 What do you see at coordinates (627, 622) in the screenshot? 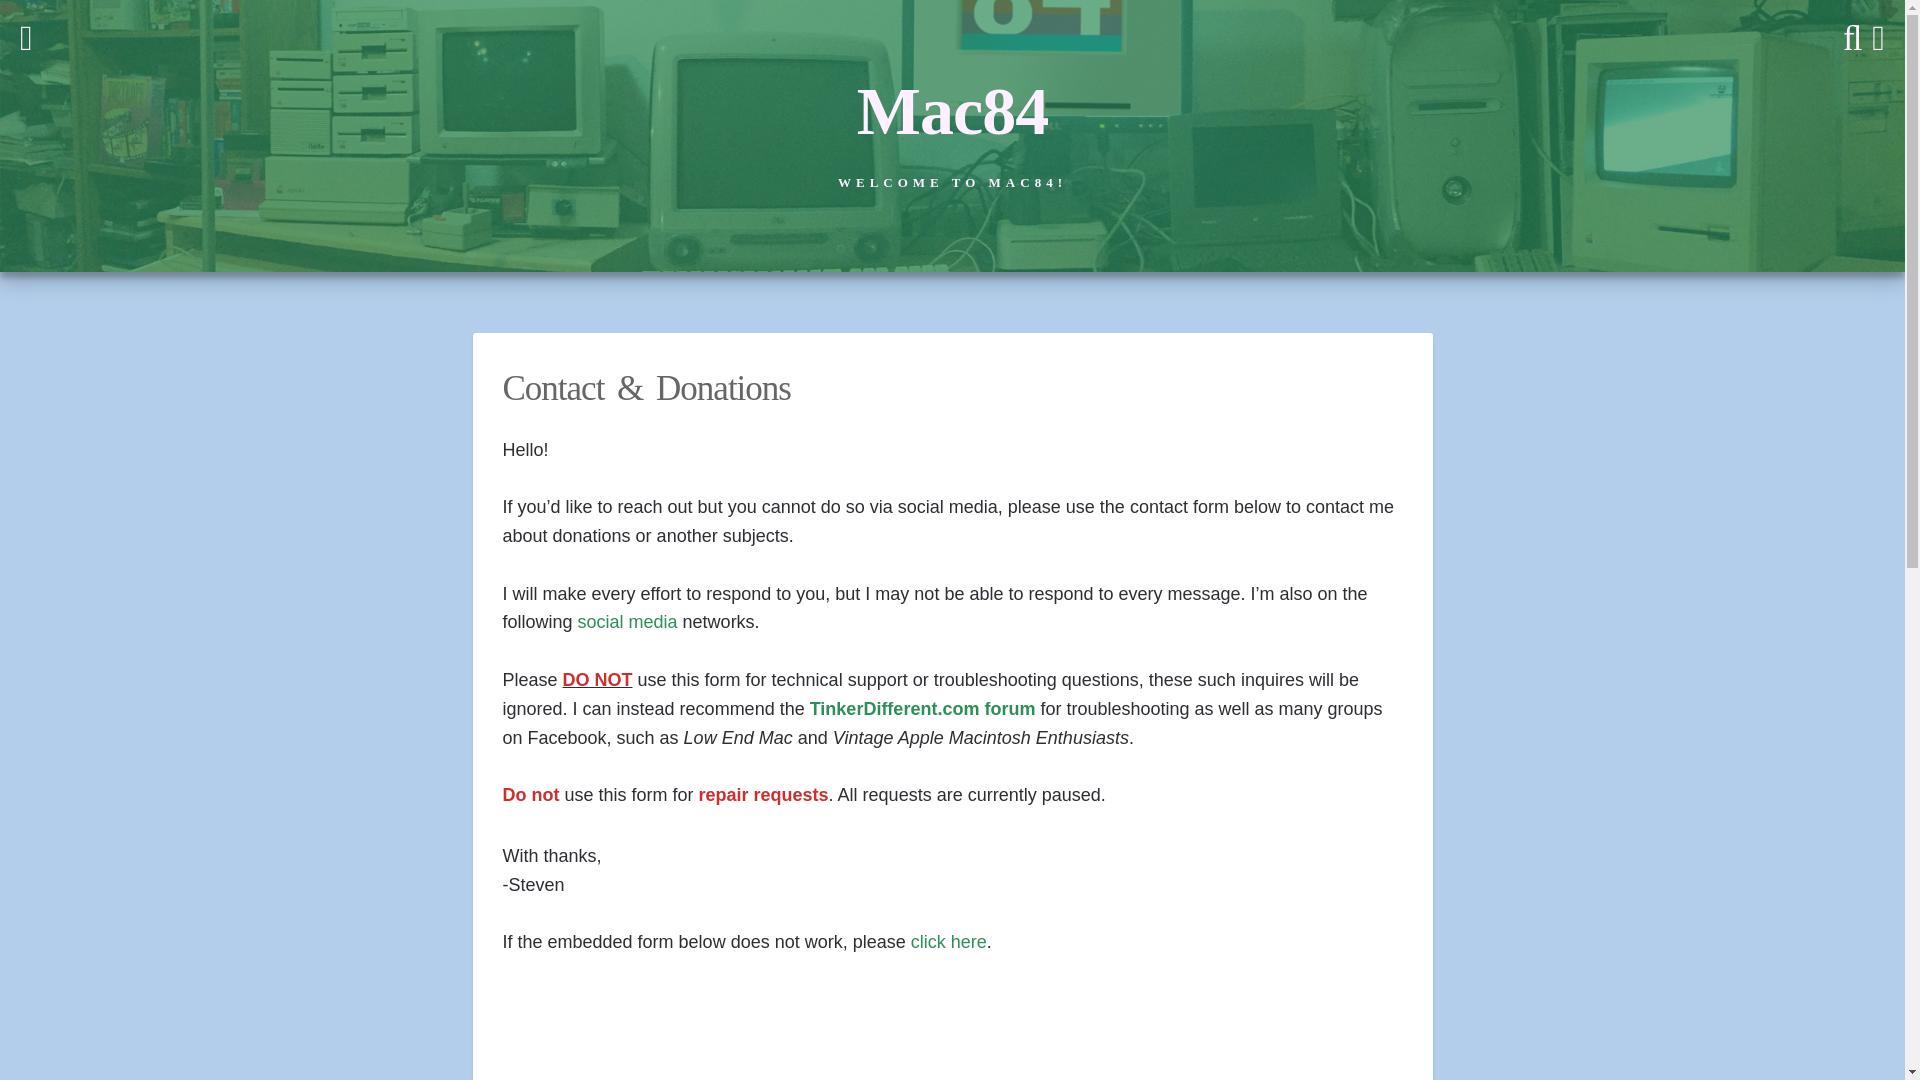
I see `social media` at bounding box center [627, 622].